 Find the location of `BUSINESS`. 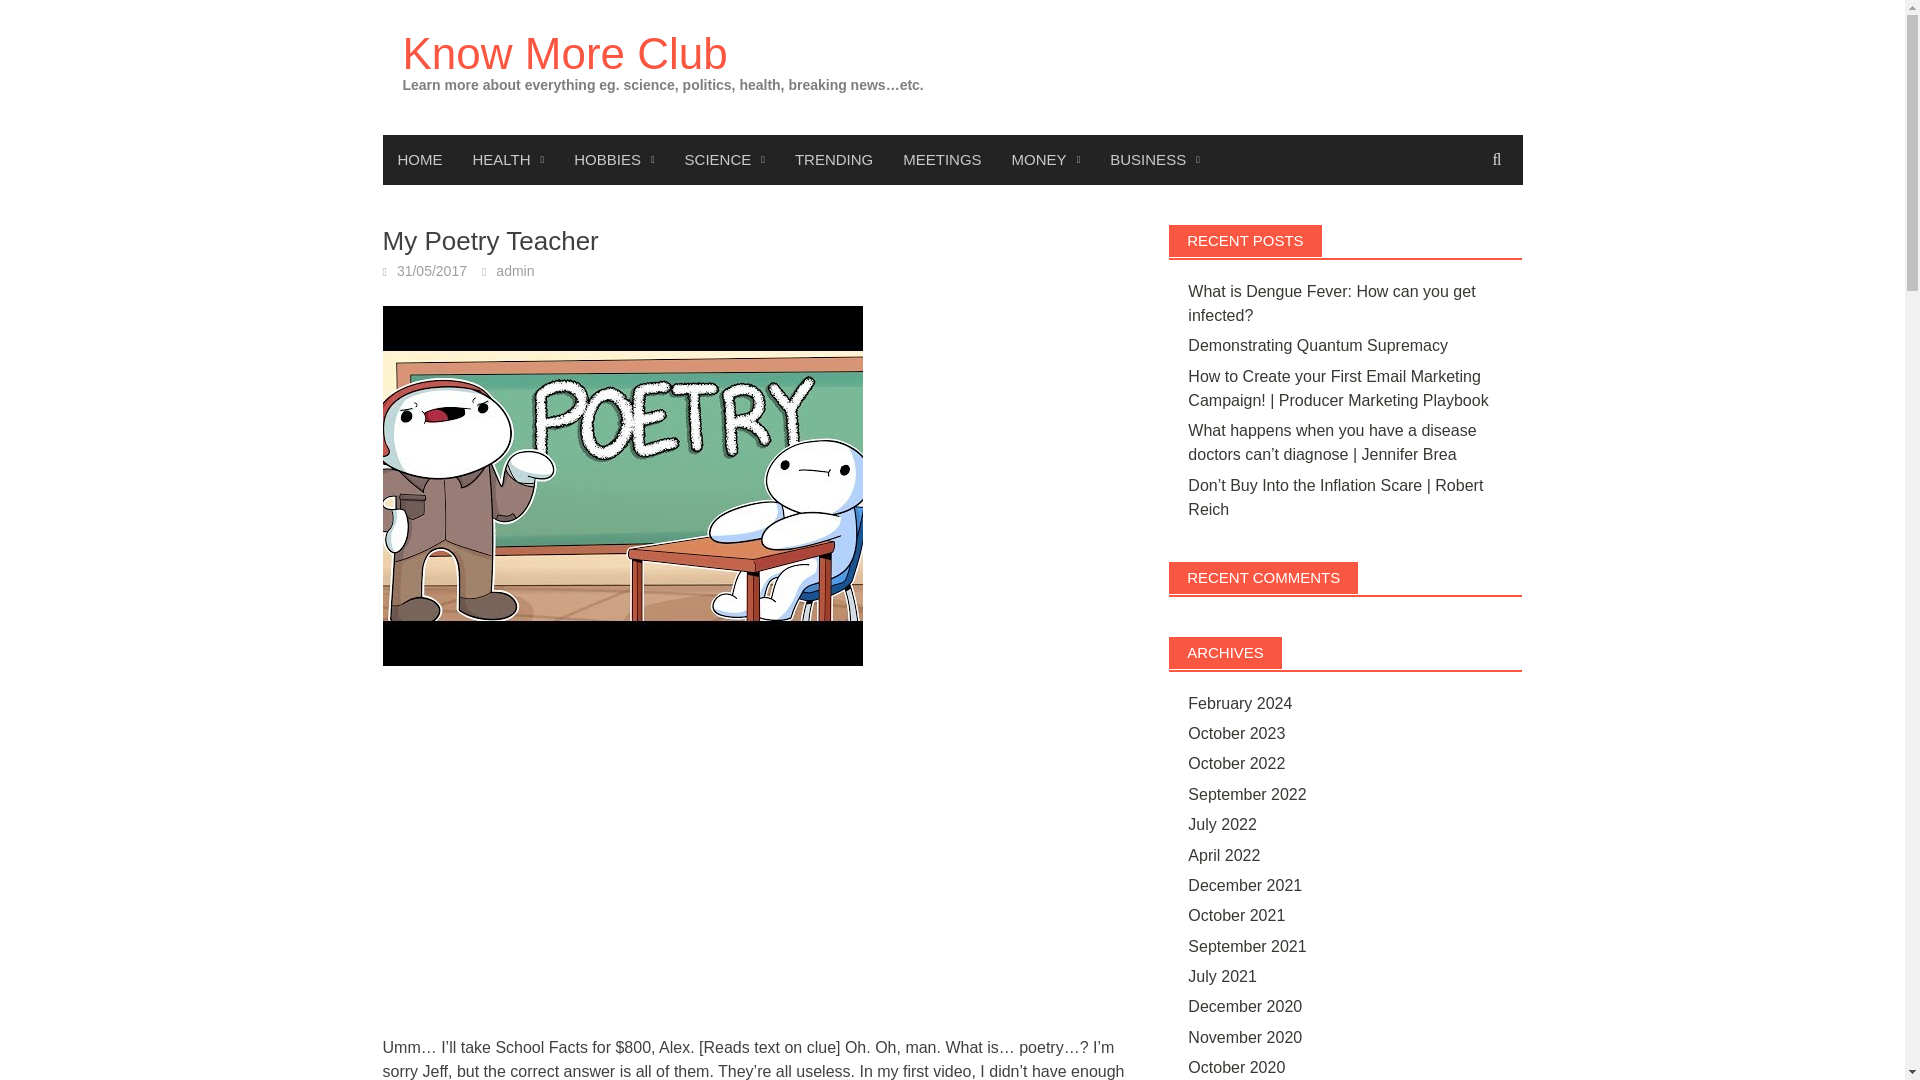

BUSINESS is located at coordinates (1154, 160).